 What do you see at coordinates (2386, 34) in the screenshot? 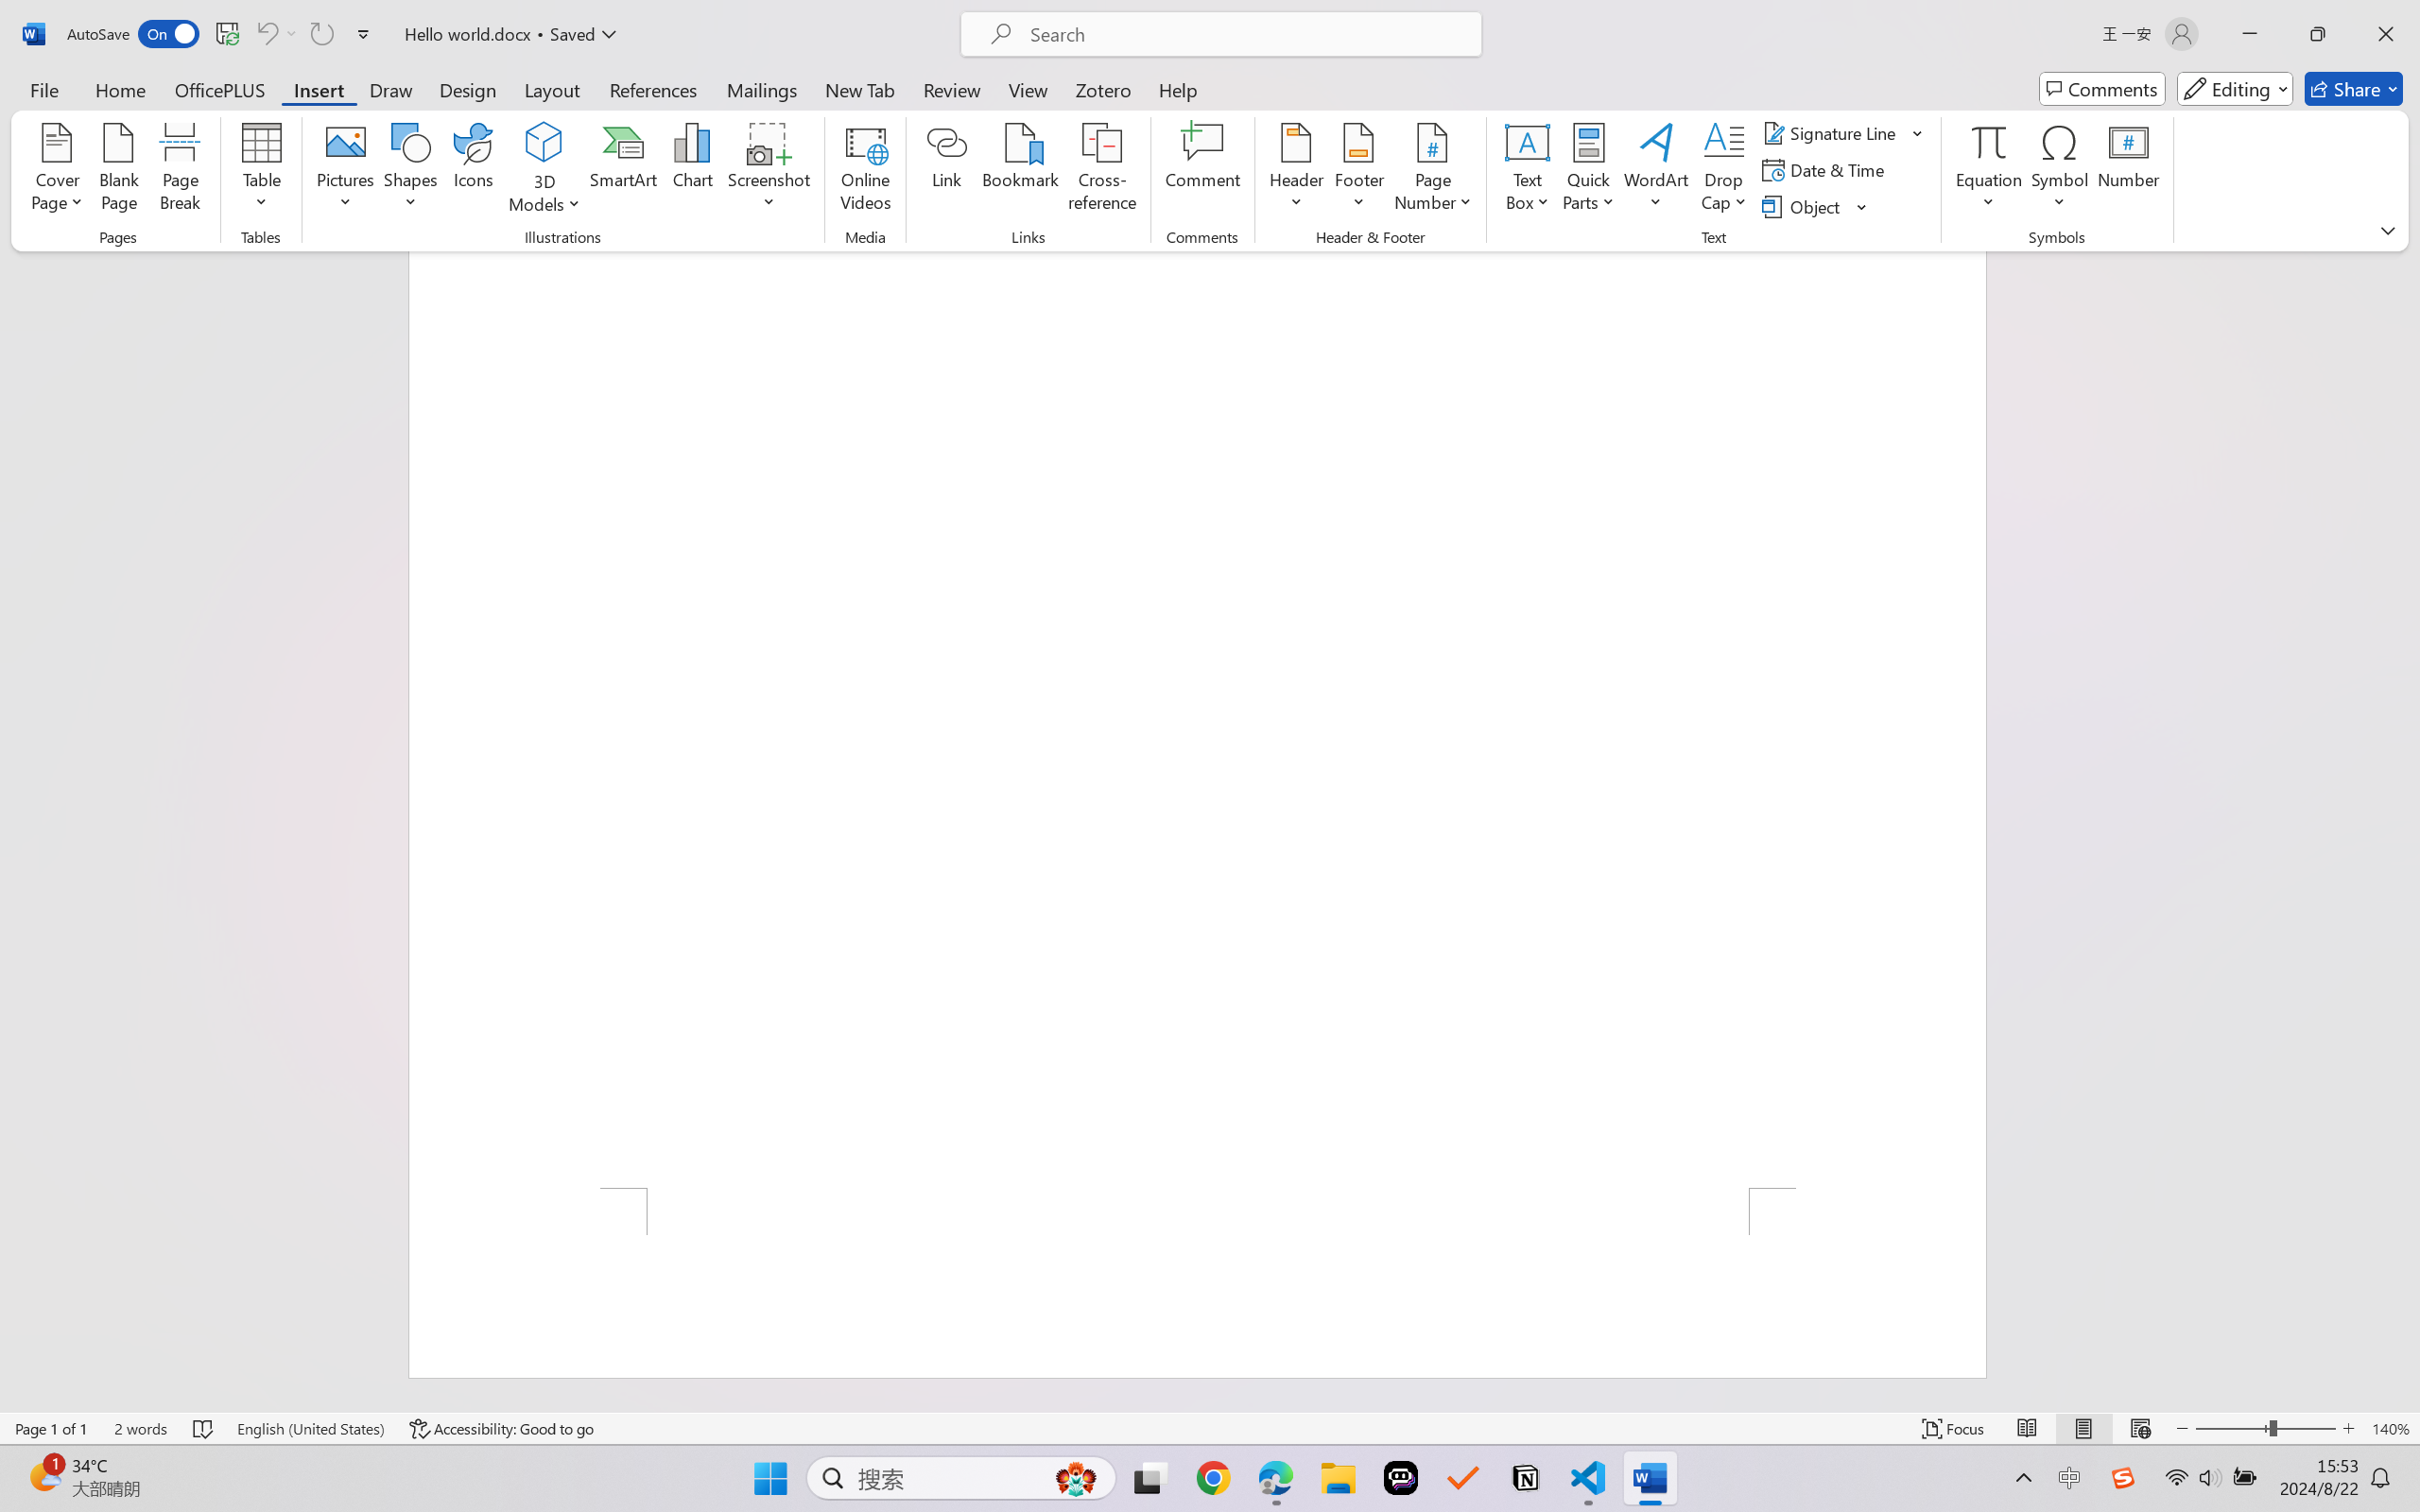
I see `Close` at bounding box center [2386, 34].